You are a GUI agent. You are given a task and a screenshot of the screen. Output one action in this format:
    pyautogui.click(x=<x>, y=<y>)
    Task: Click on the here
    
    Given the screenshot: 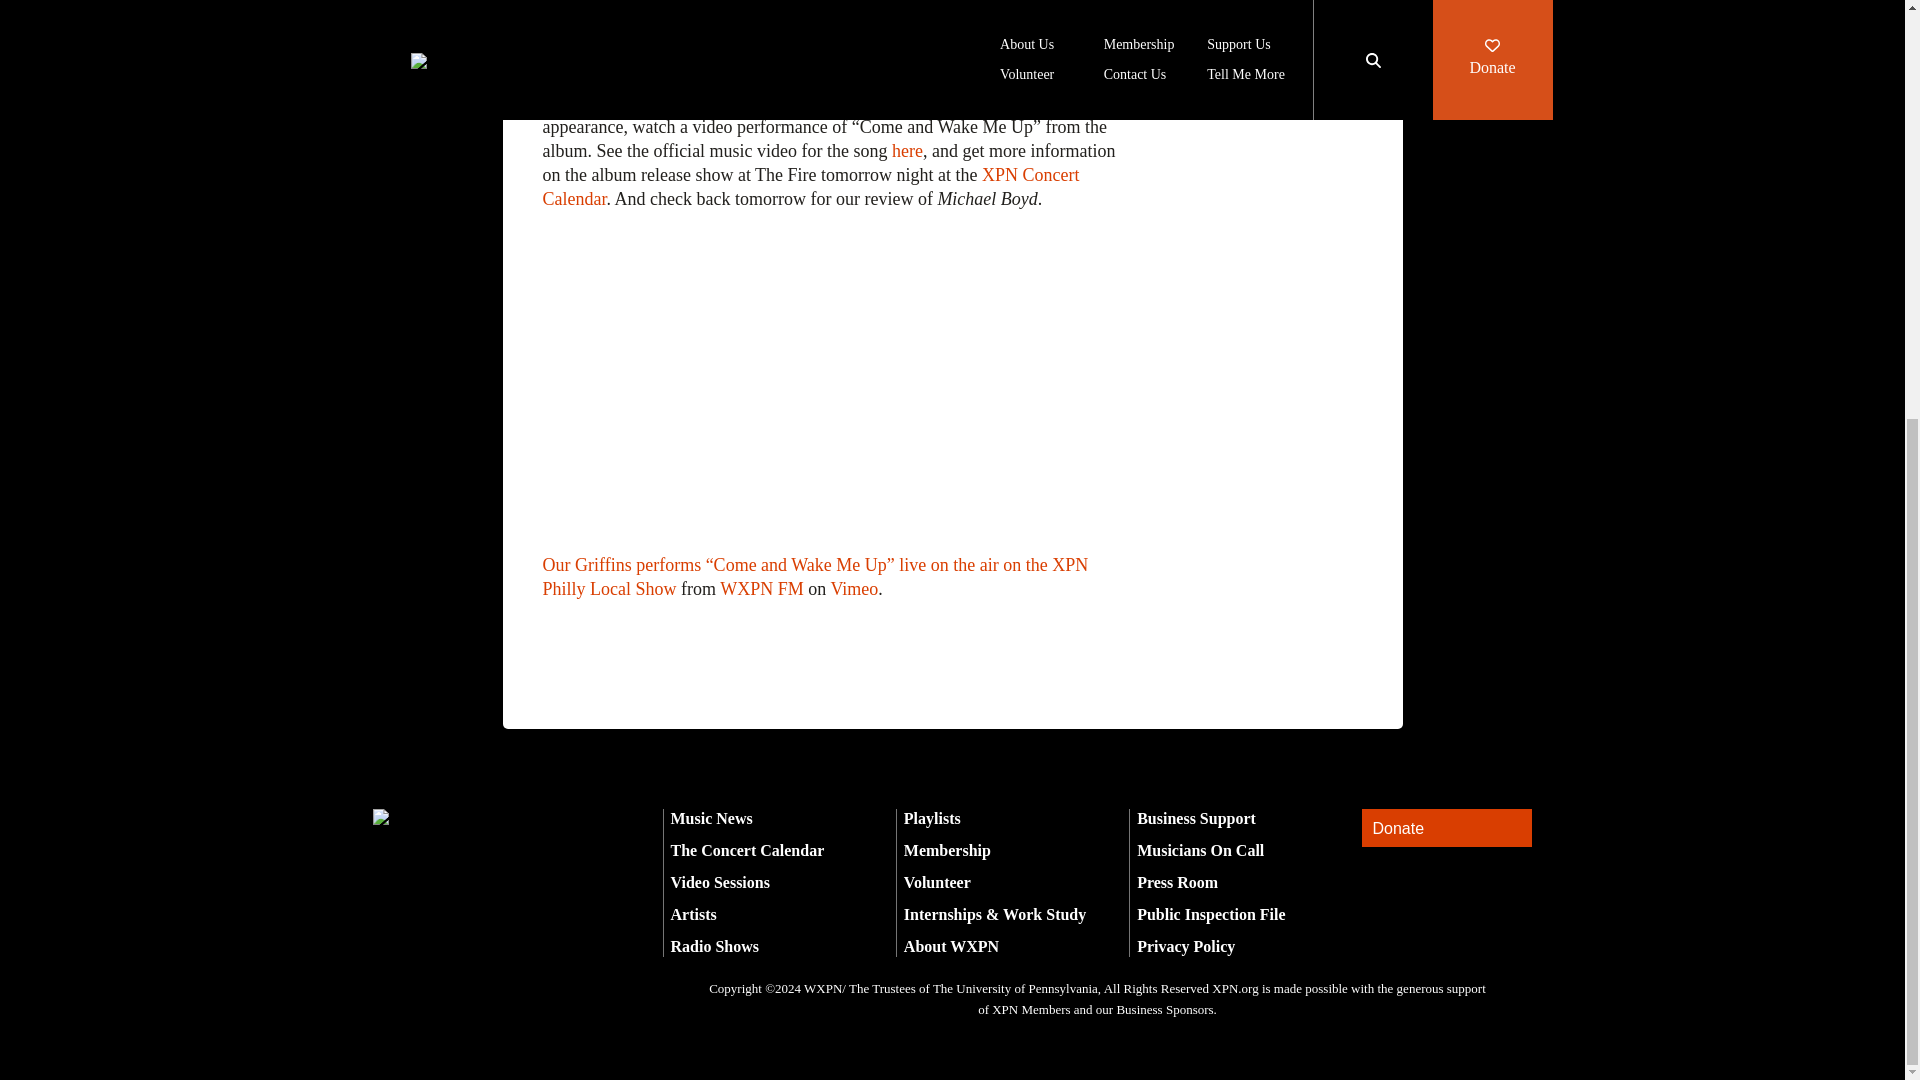 What is the action you would take?
    pyautogui.click(x=772, y=54)
    